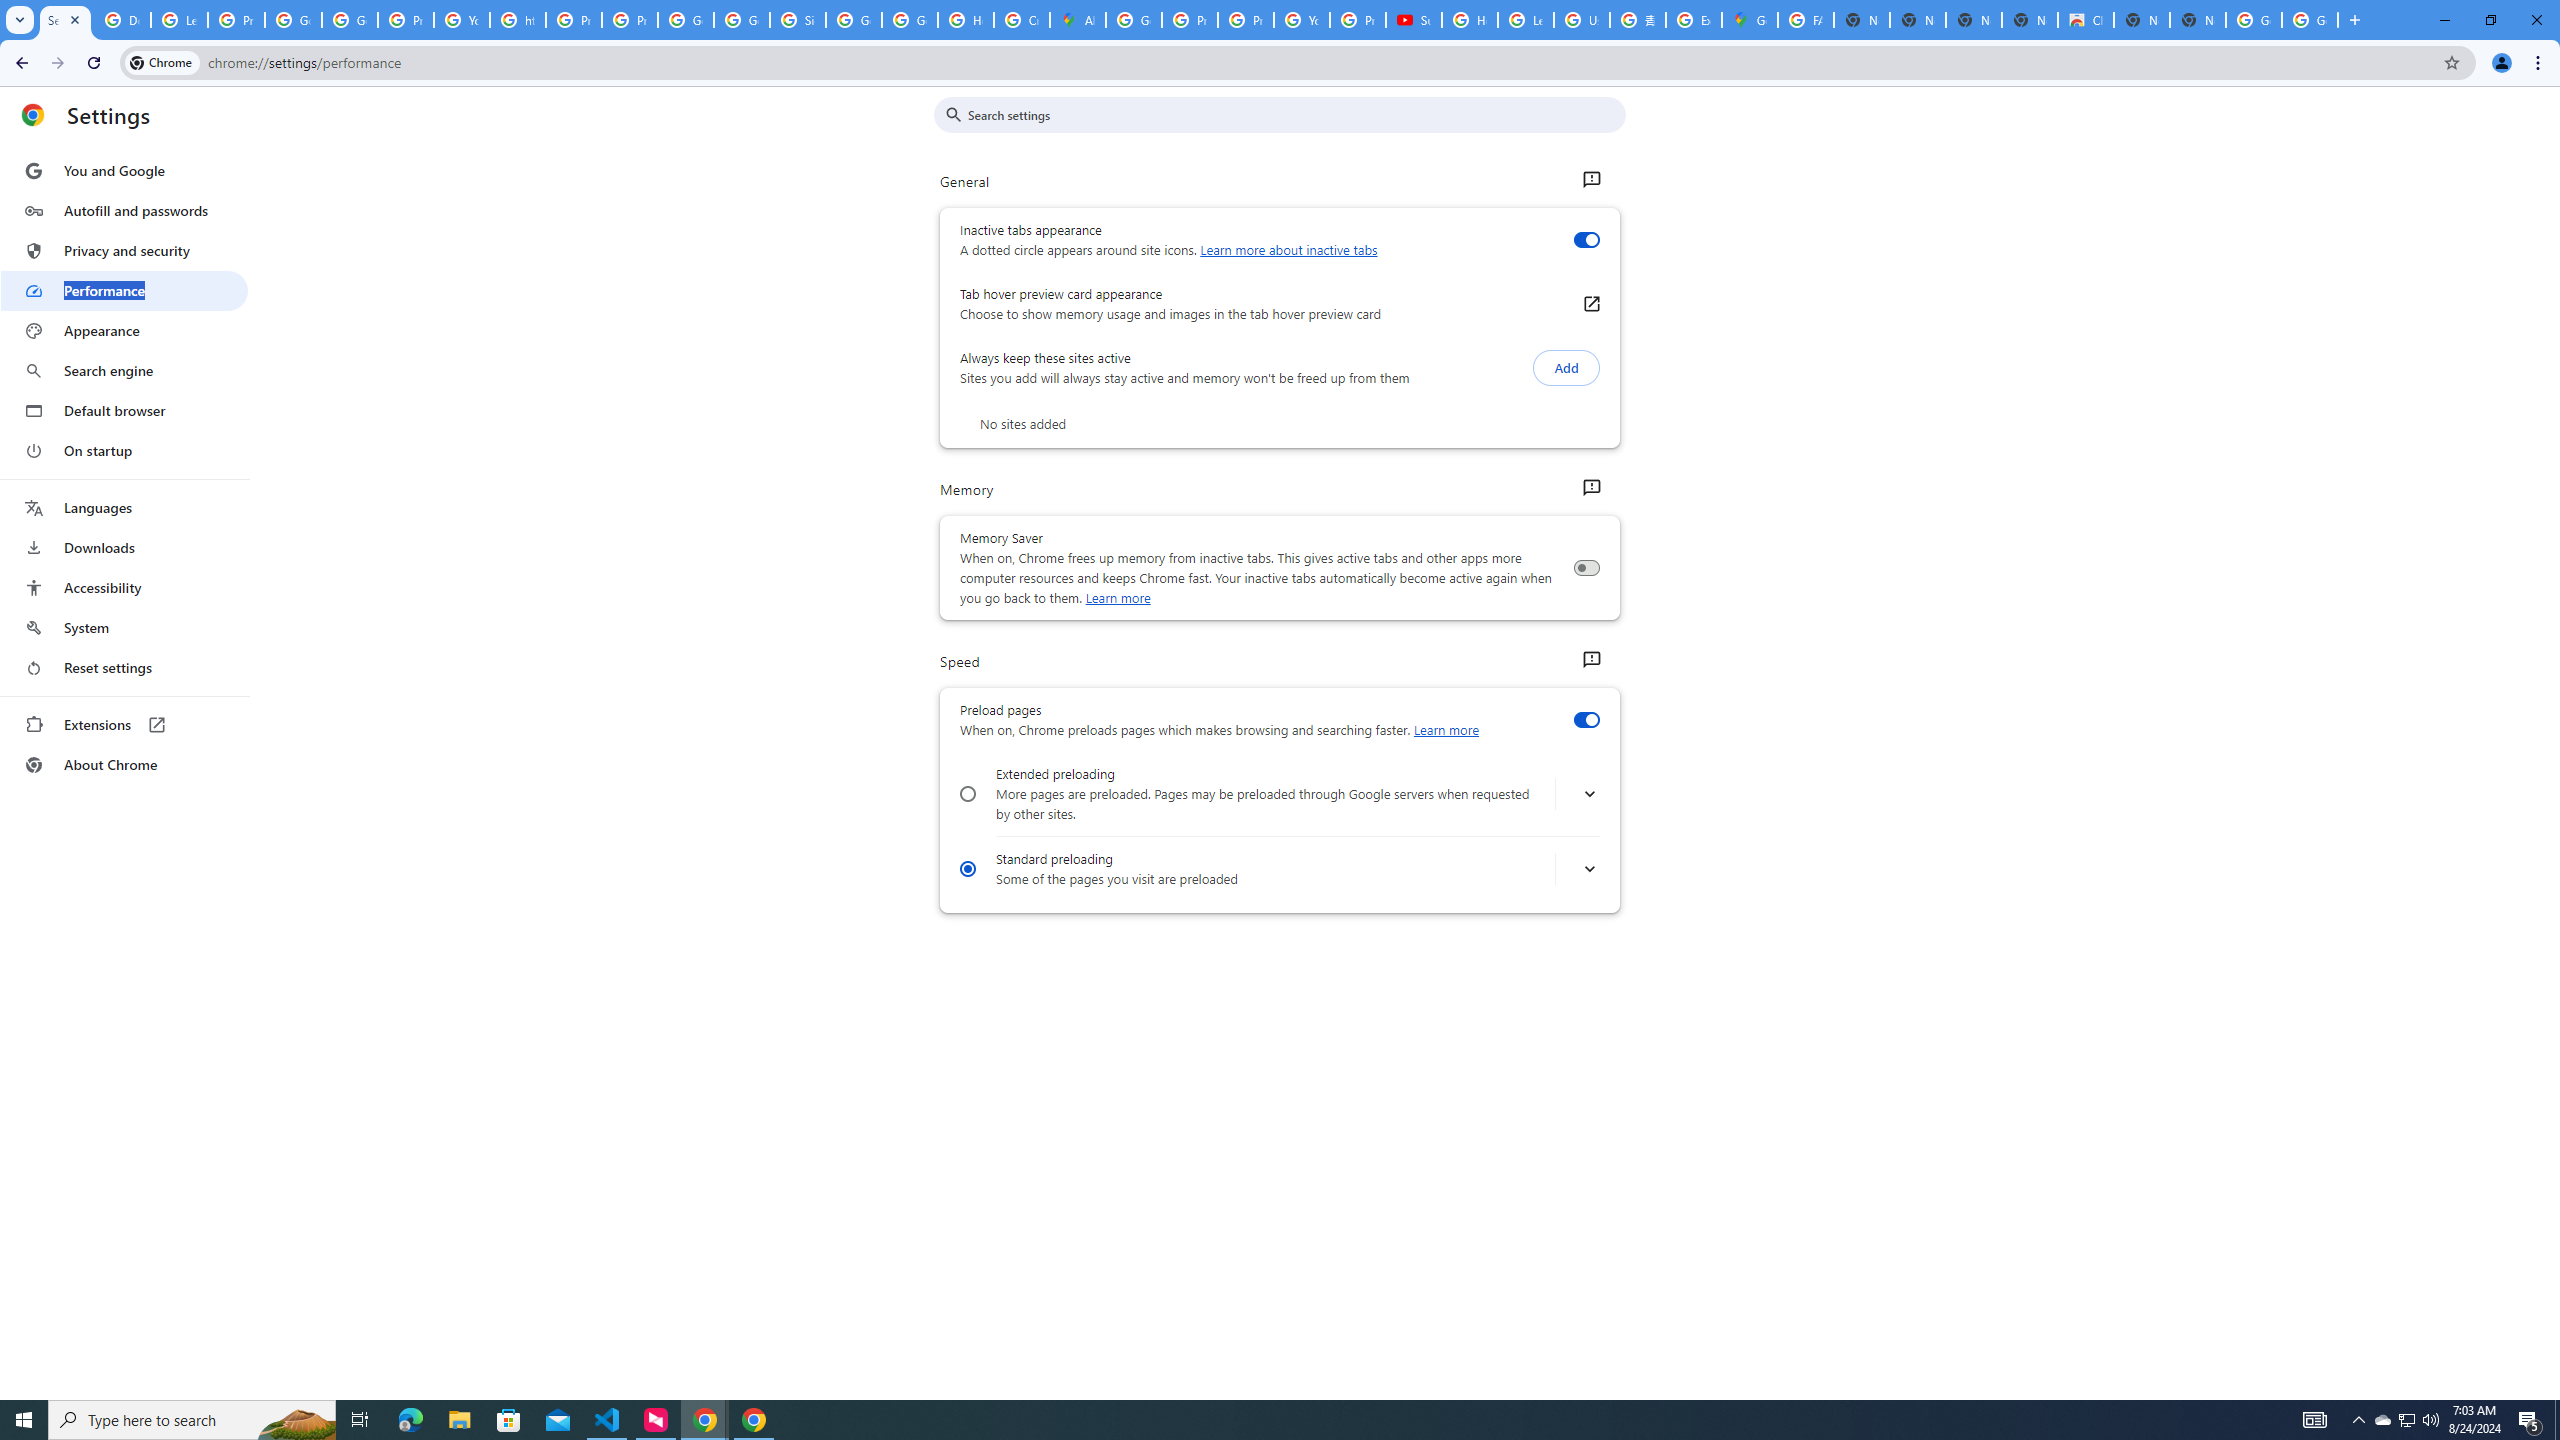 Image resolution: width=2560 pixels, height=1440 pixels. Describe the element at coordinates (1470, 20) in the screenshot. I see `How Chrome protects your passwords - Google Chrome Help` at that location.